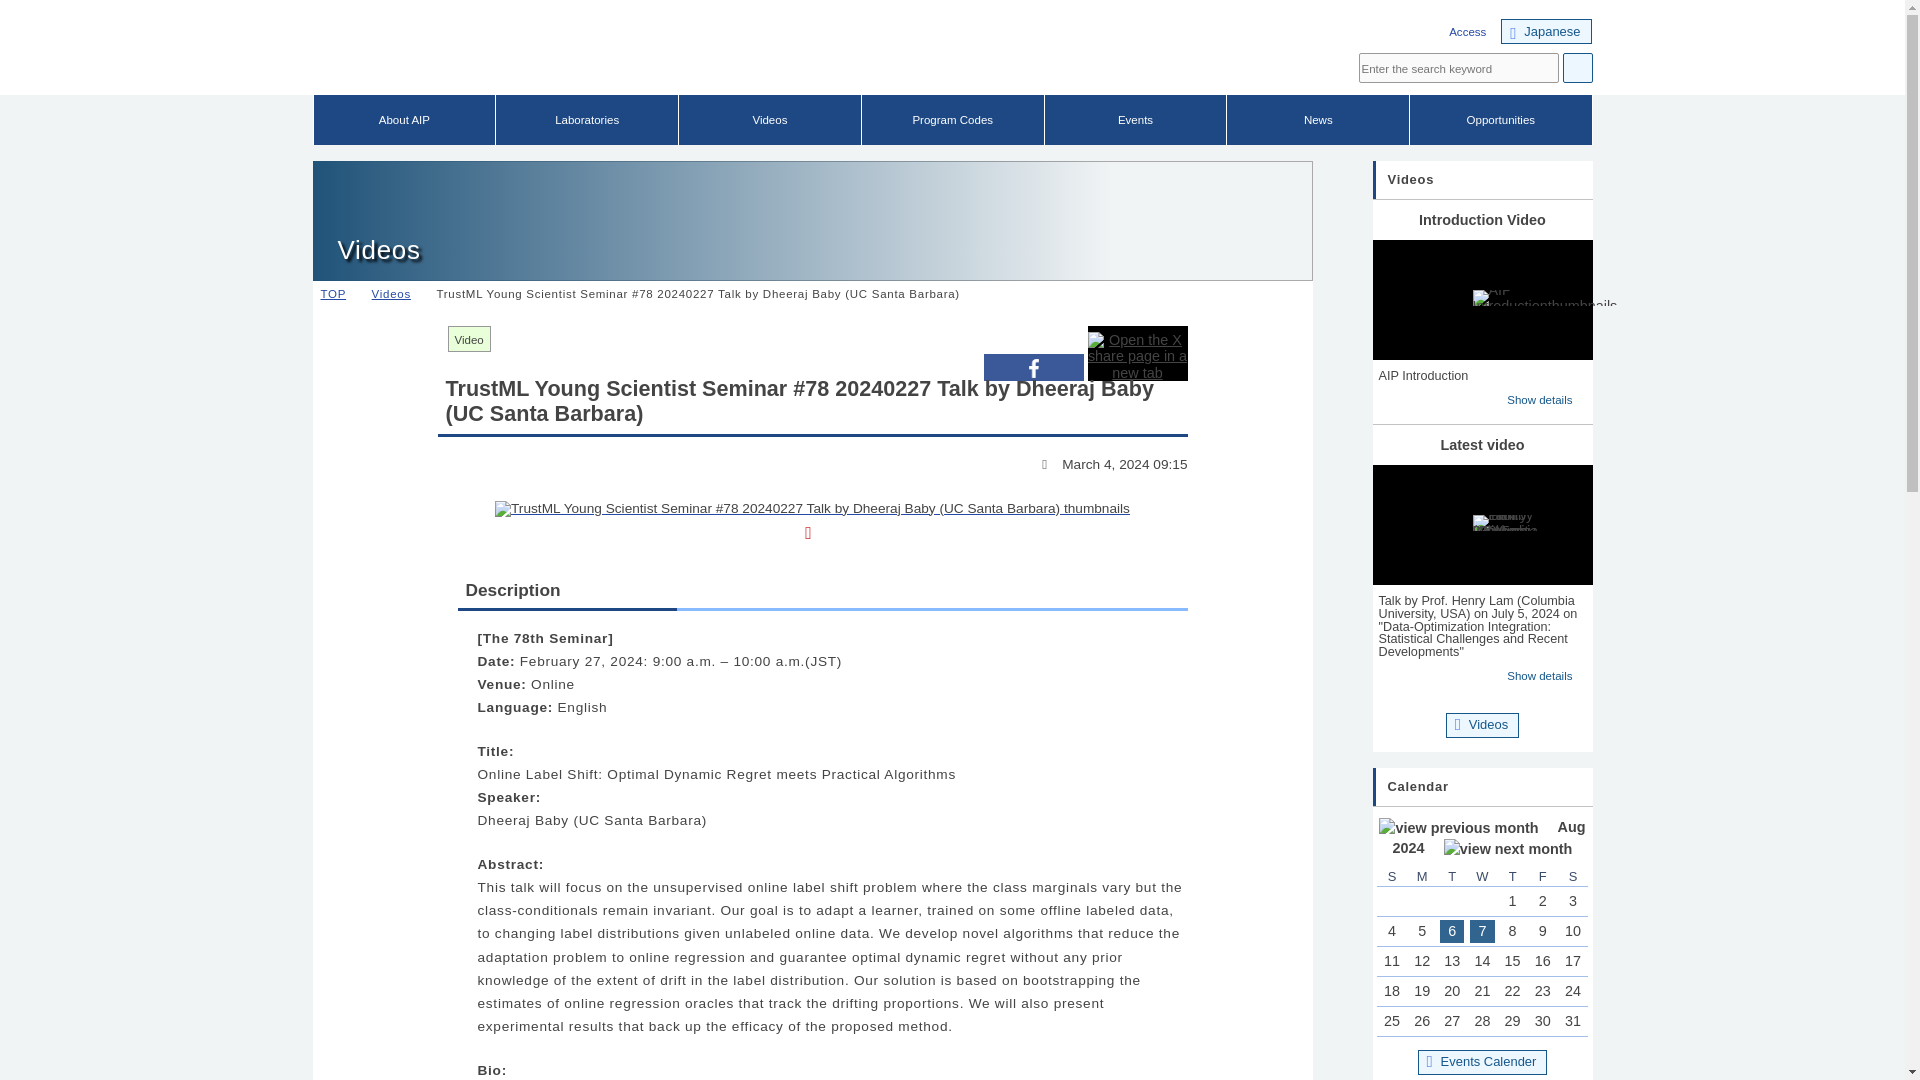 The image size is (1920, 1080). I want to click on About AIP, so click(404, 120).